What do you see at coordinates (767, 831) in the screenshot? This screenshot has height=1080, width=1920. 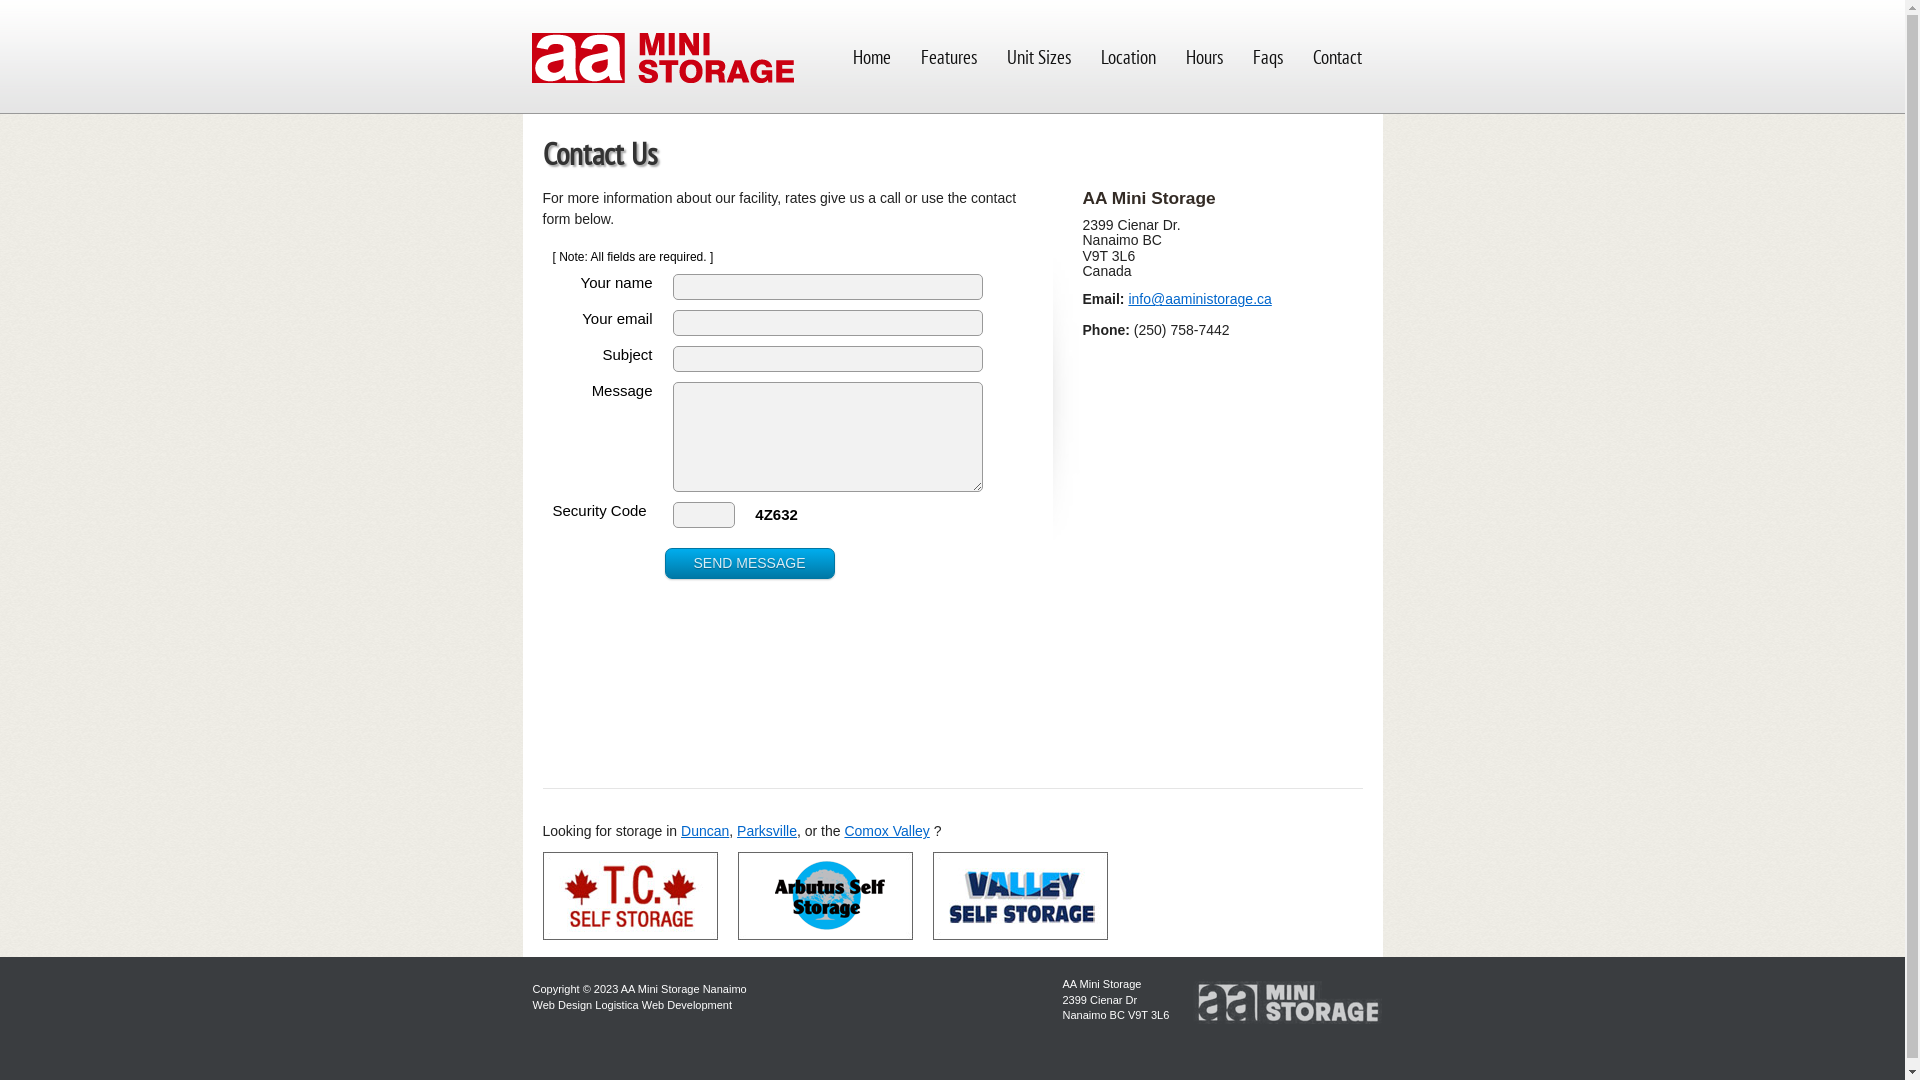 I see `Parksville` at bounding box center [767, 831].